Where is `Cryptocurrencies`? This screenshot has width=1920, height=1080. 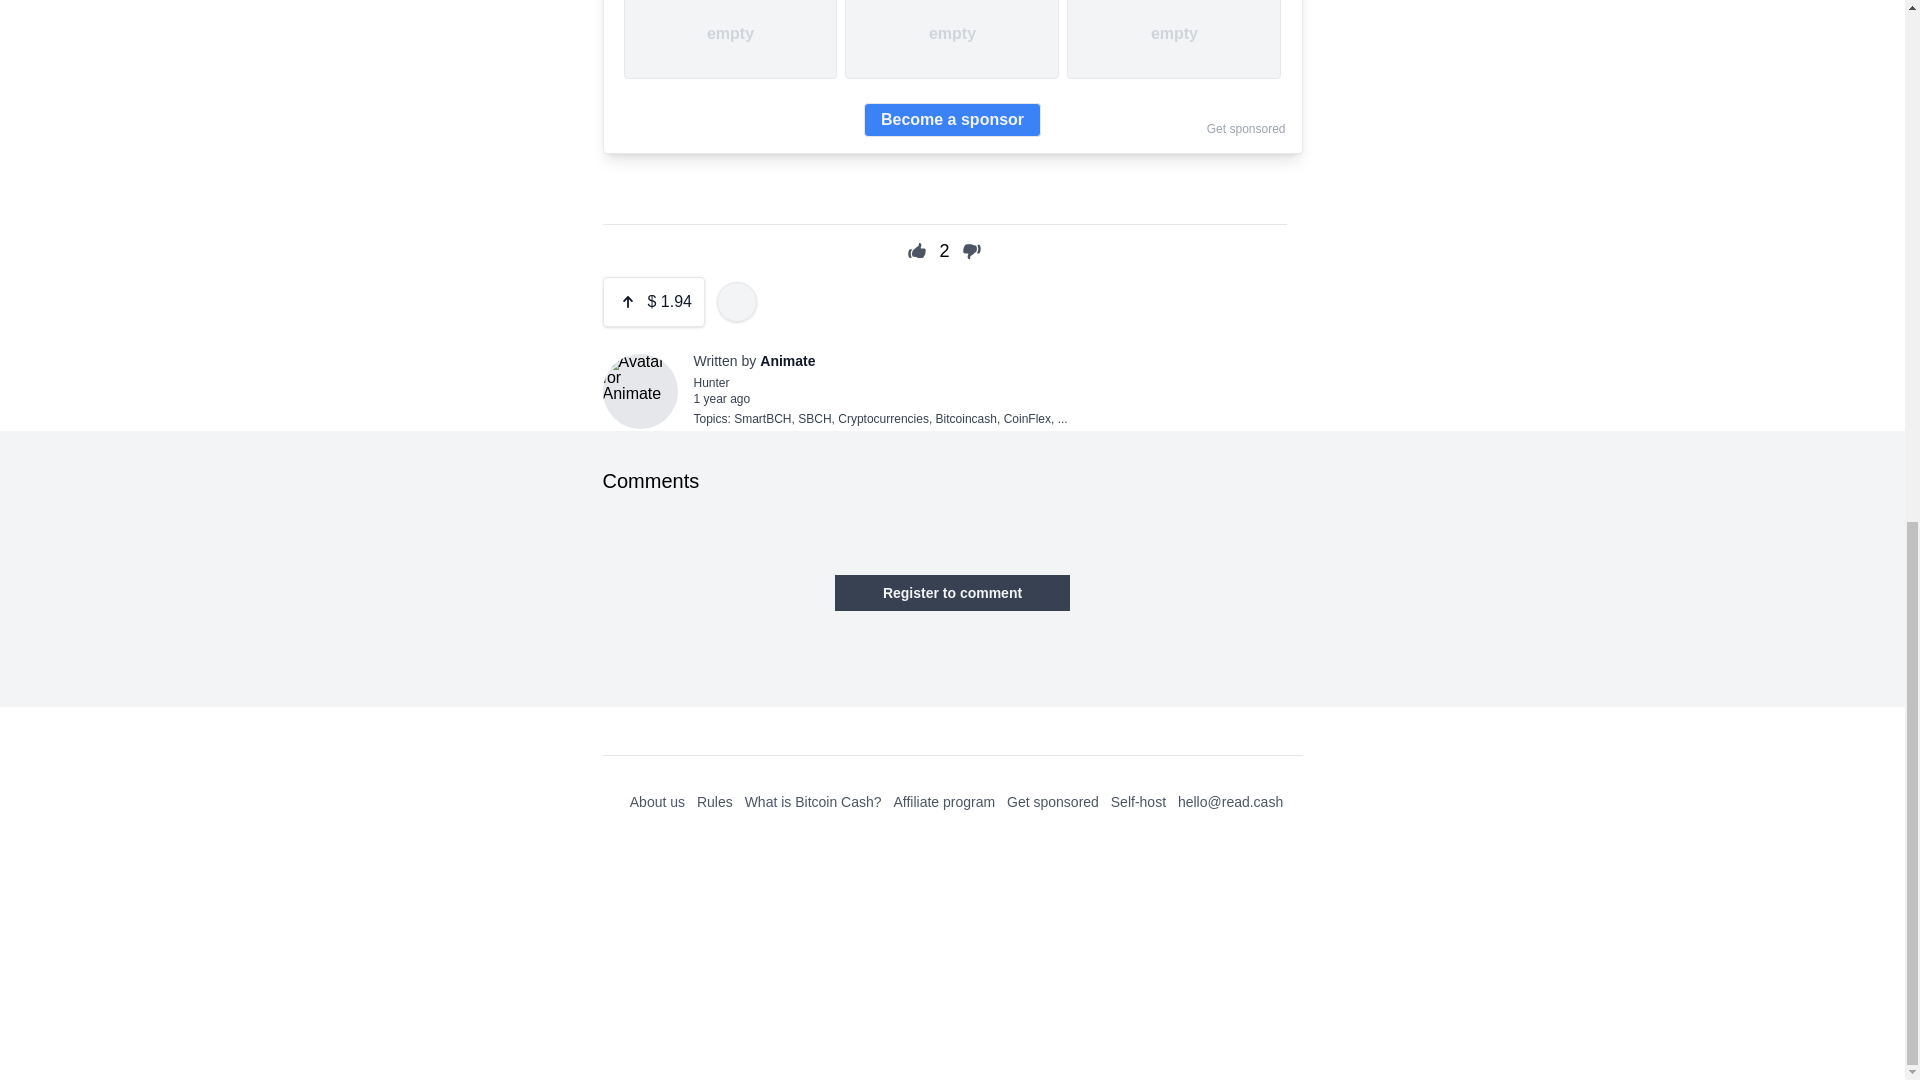
Cryptocurrencies is located at coordinates (883, 418).